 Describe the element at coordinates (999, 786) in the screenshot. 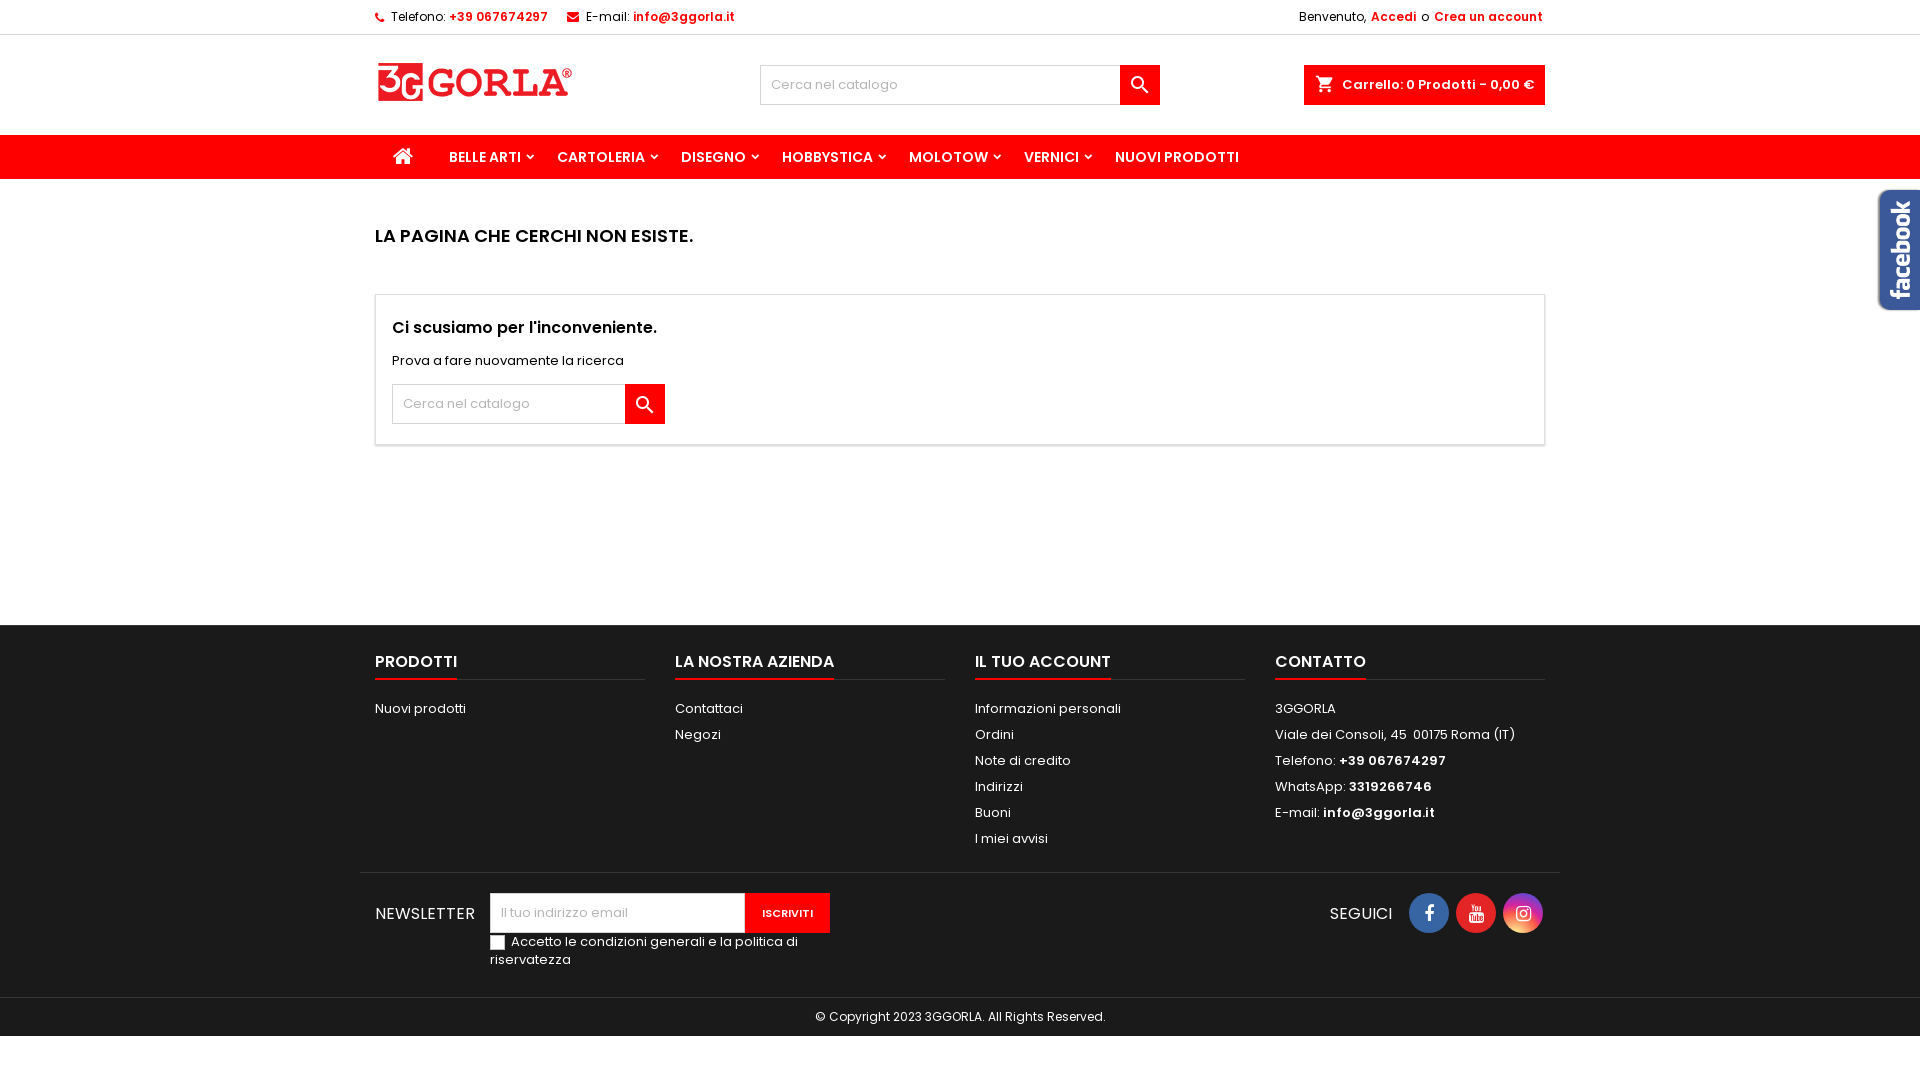

I see `Indirizzi` at that location.